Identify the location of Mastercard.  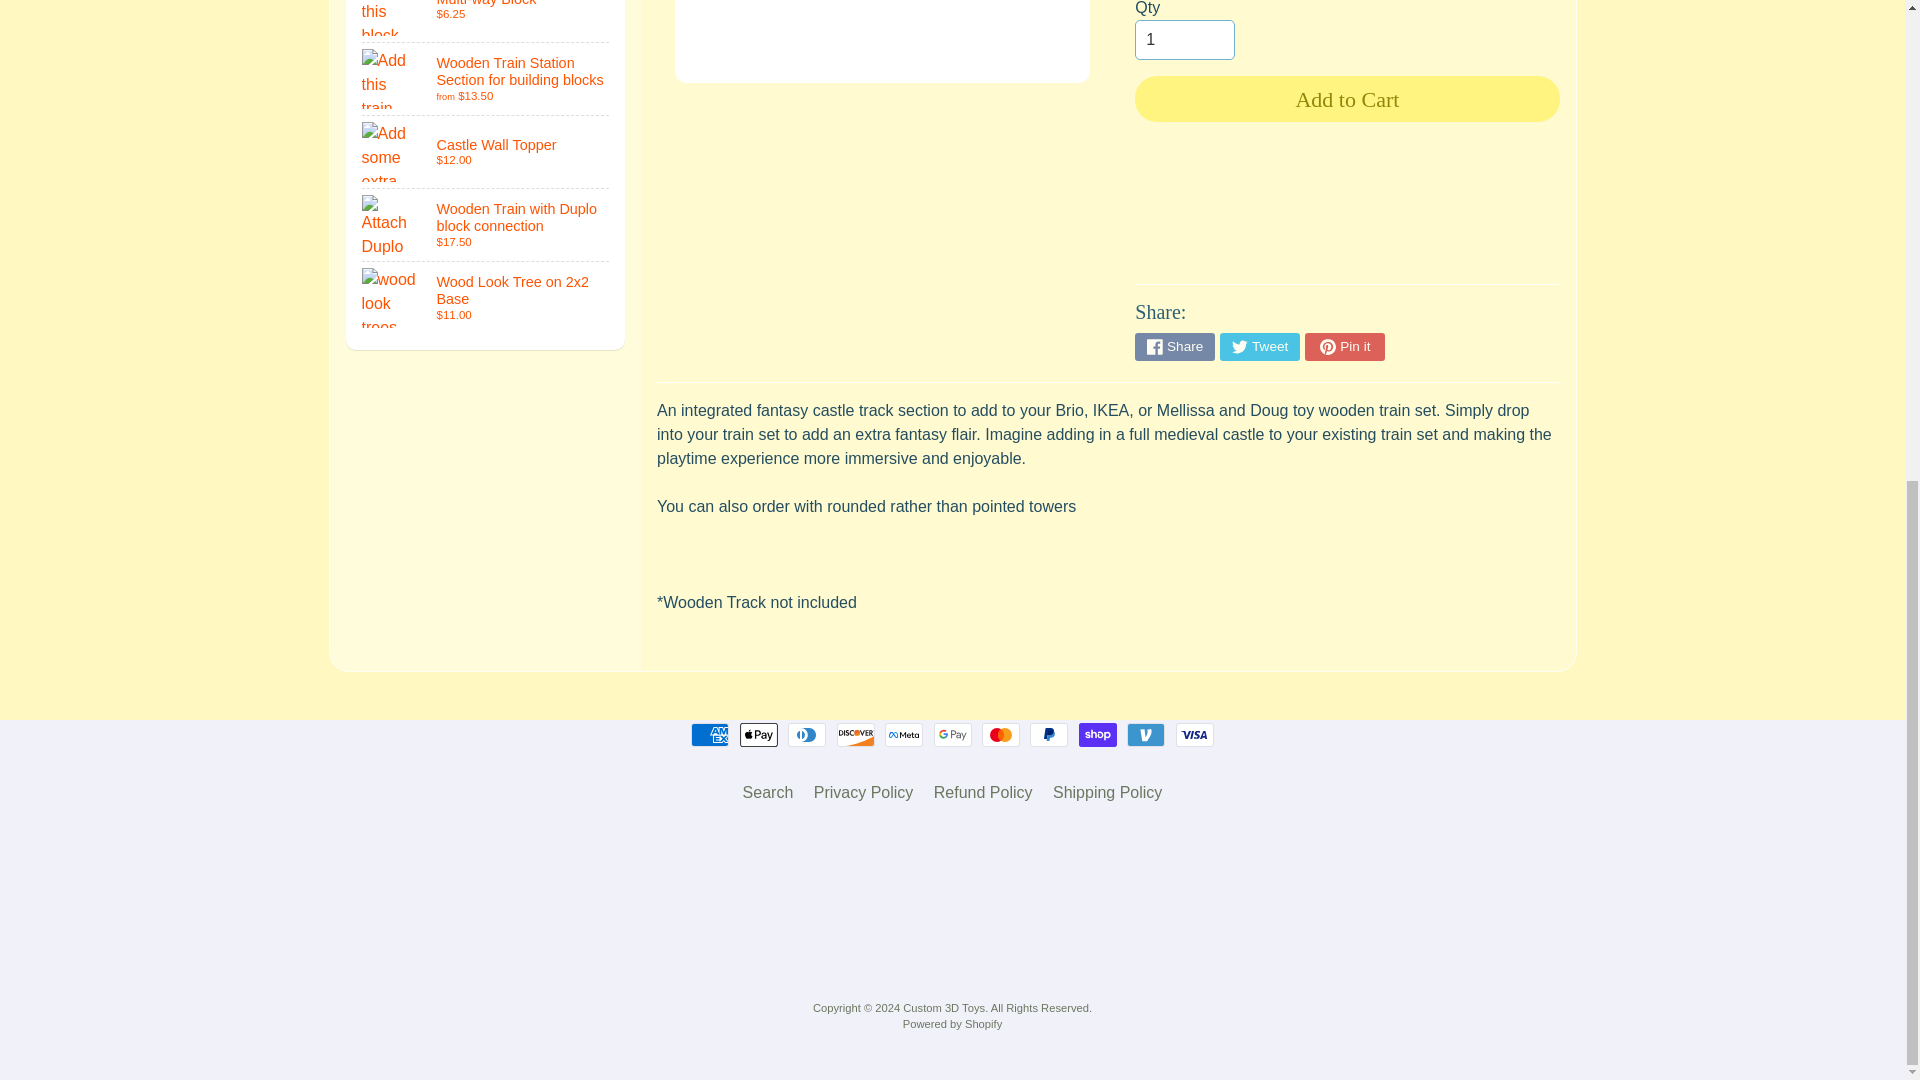
(1000, 734).